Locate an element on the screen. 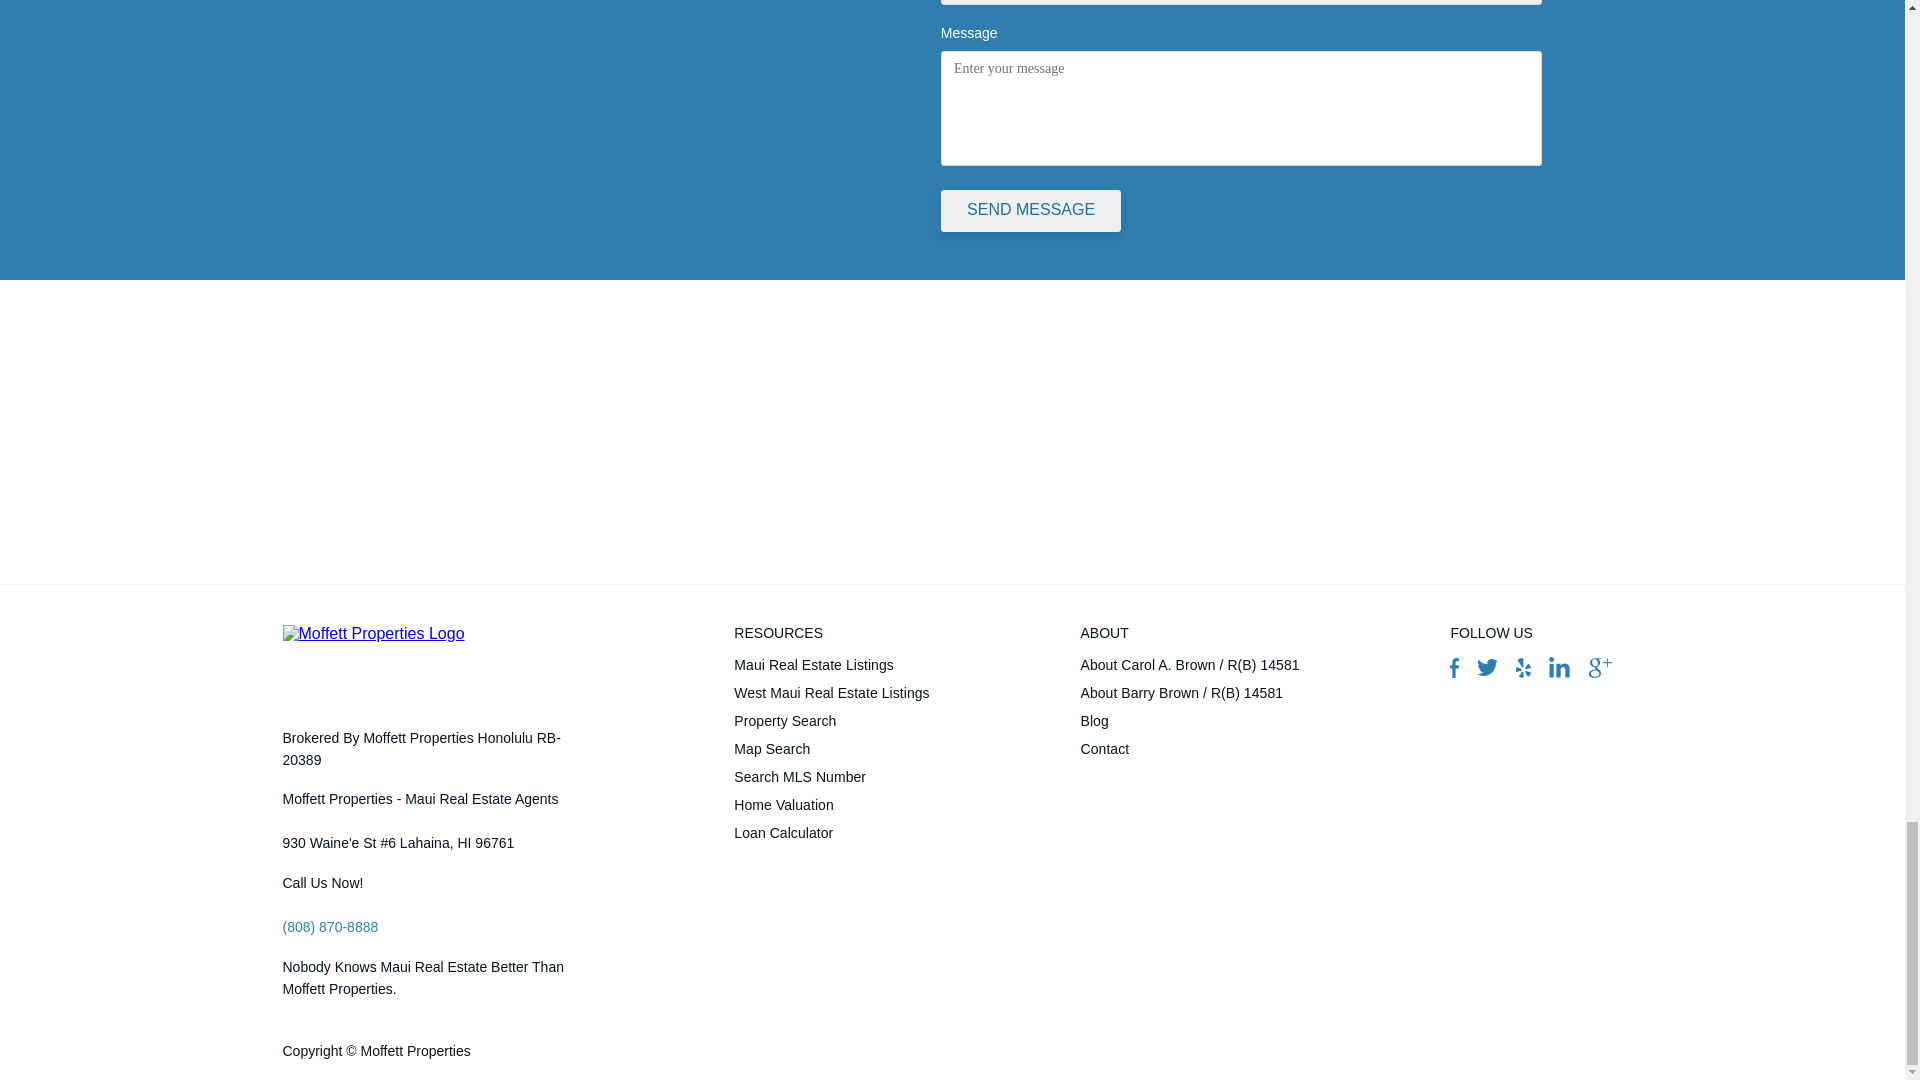 The width and height of the screenshot is (1920, 1080). Home Valuation is located at coordinates (831, 804).